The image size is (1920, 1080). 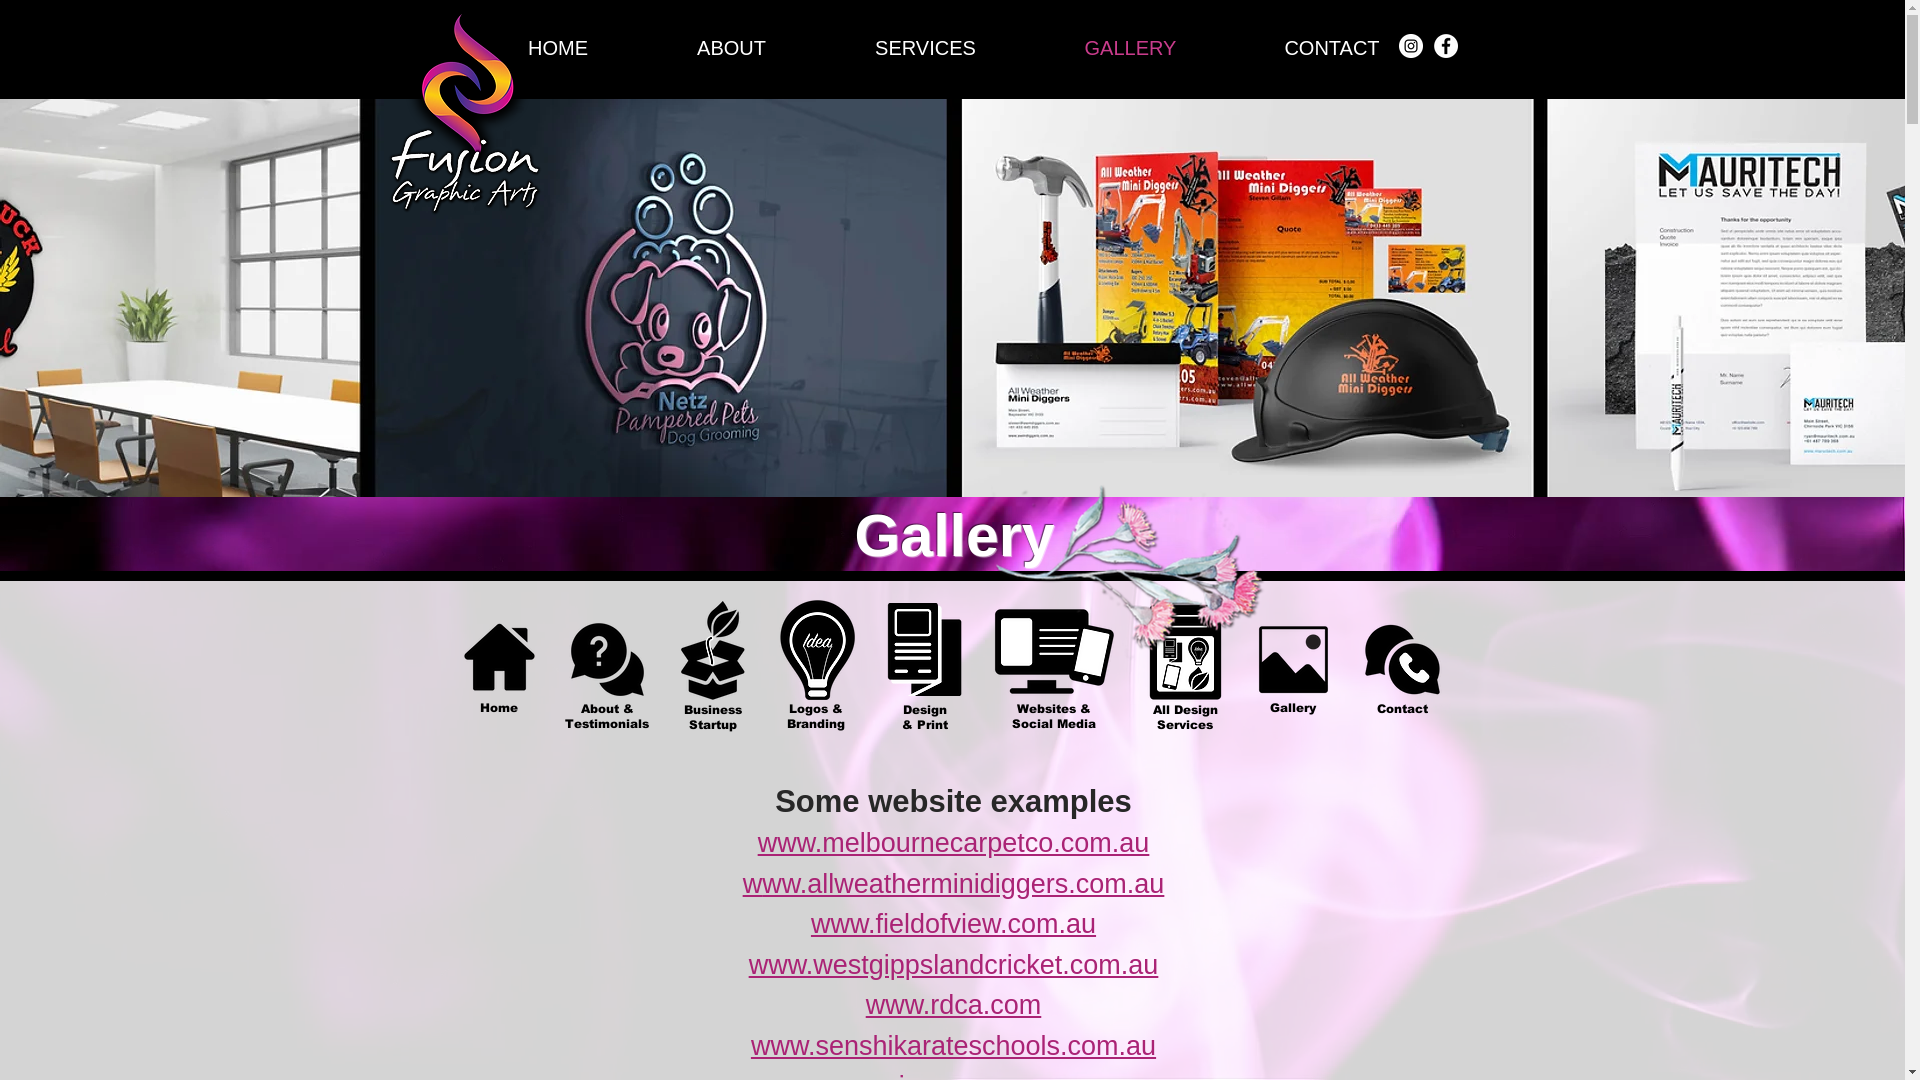 What do you see at coordinates (954, 843) in the screenshot?
I see `www.melbournecarpetco.com.au` at bounding box center [954, 843].